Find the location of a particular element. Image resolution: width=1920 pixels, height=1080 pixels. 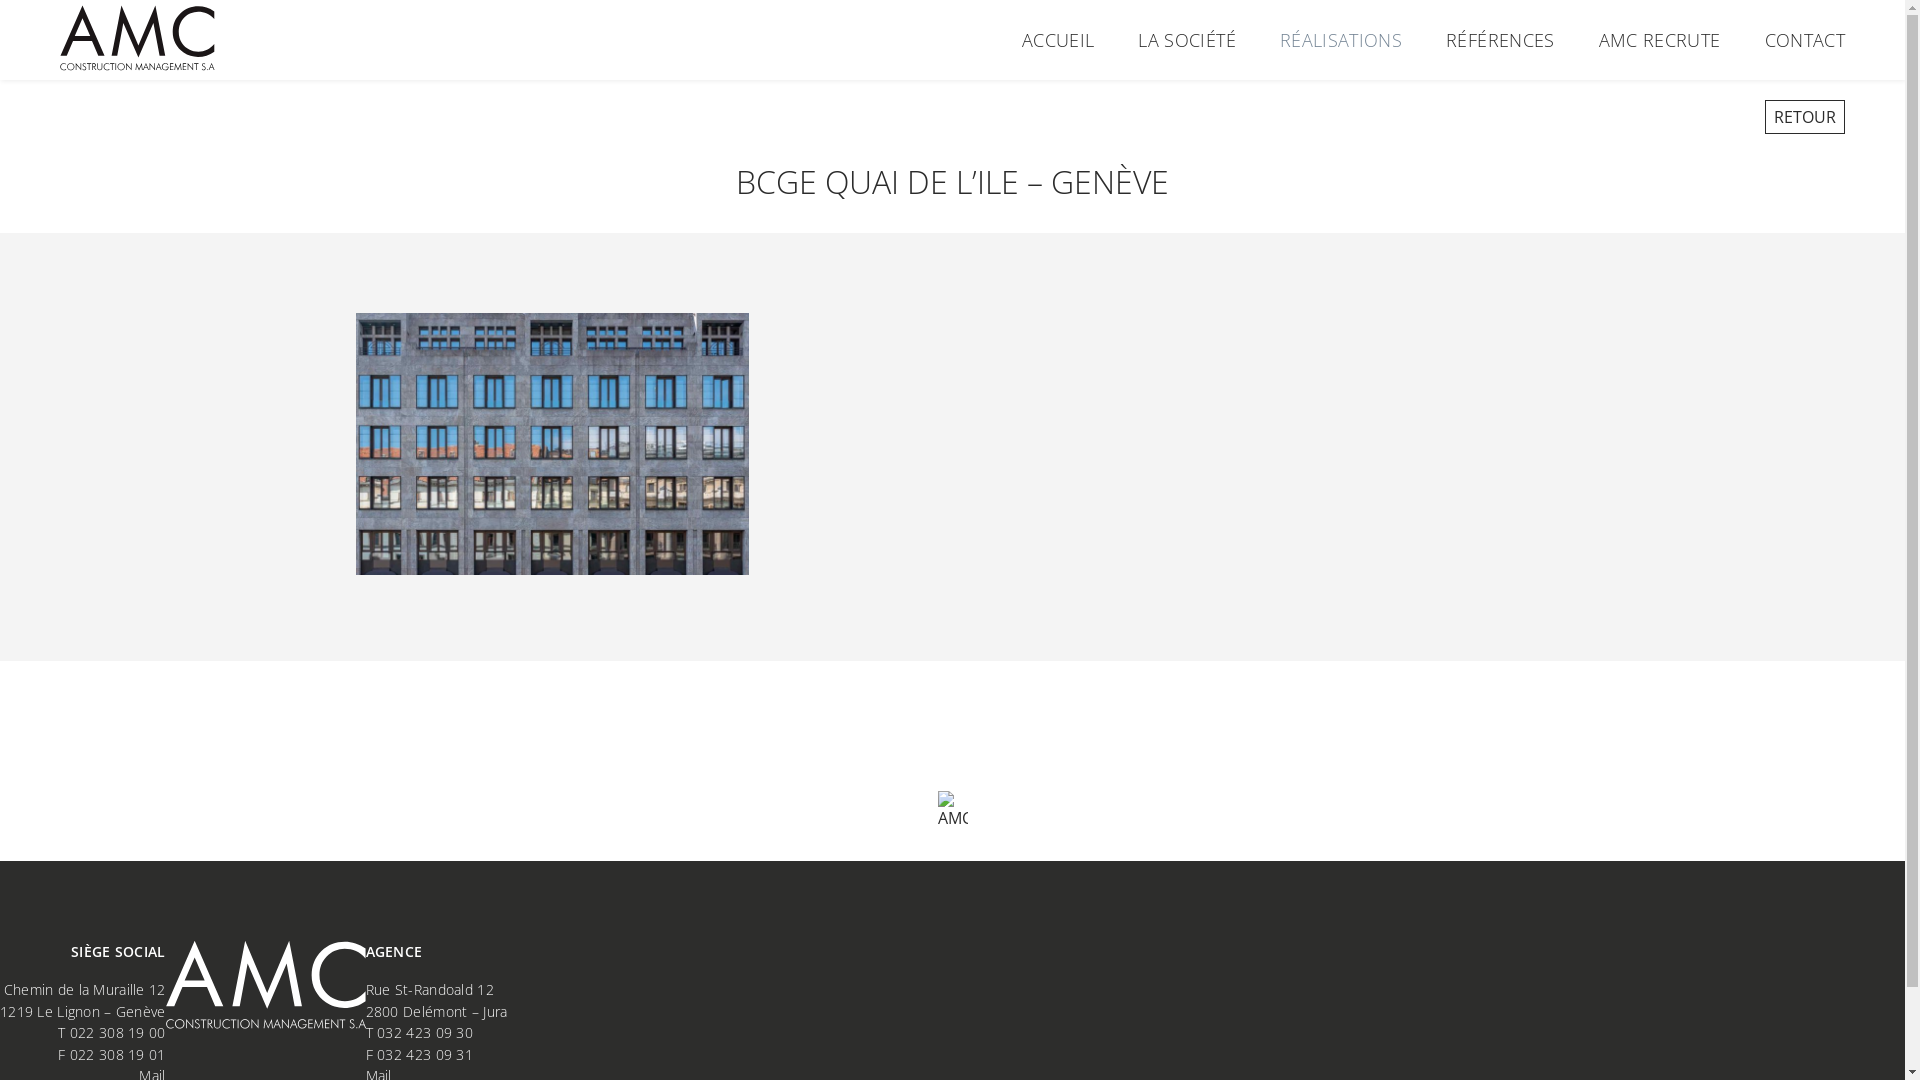

RETOUR is located at coordinates (1805, 117).